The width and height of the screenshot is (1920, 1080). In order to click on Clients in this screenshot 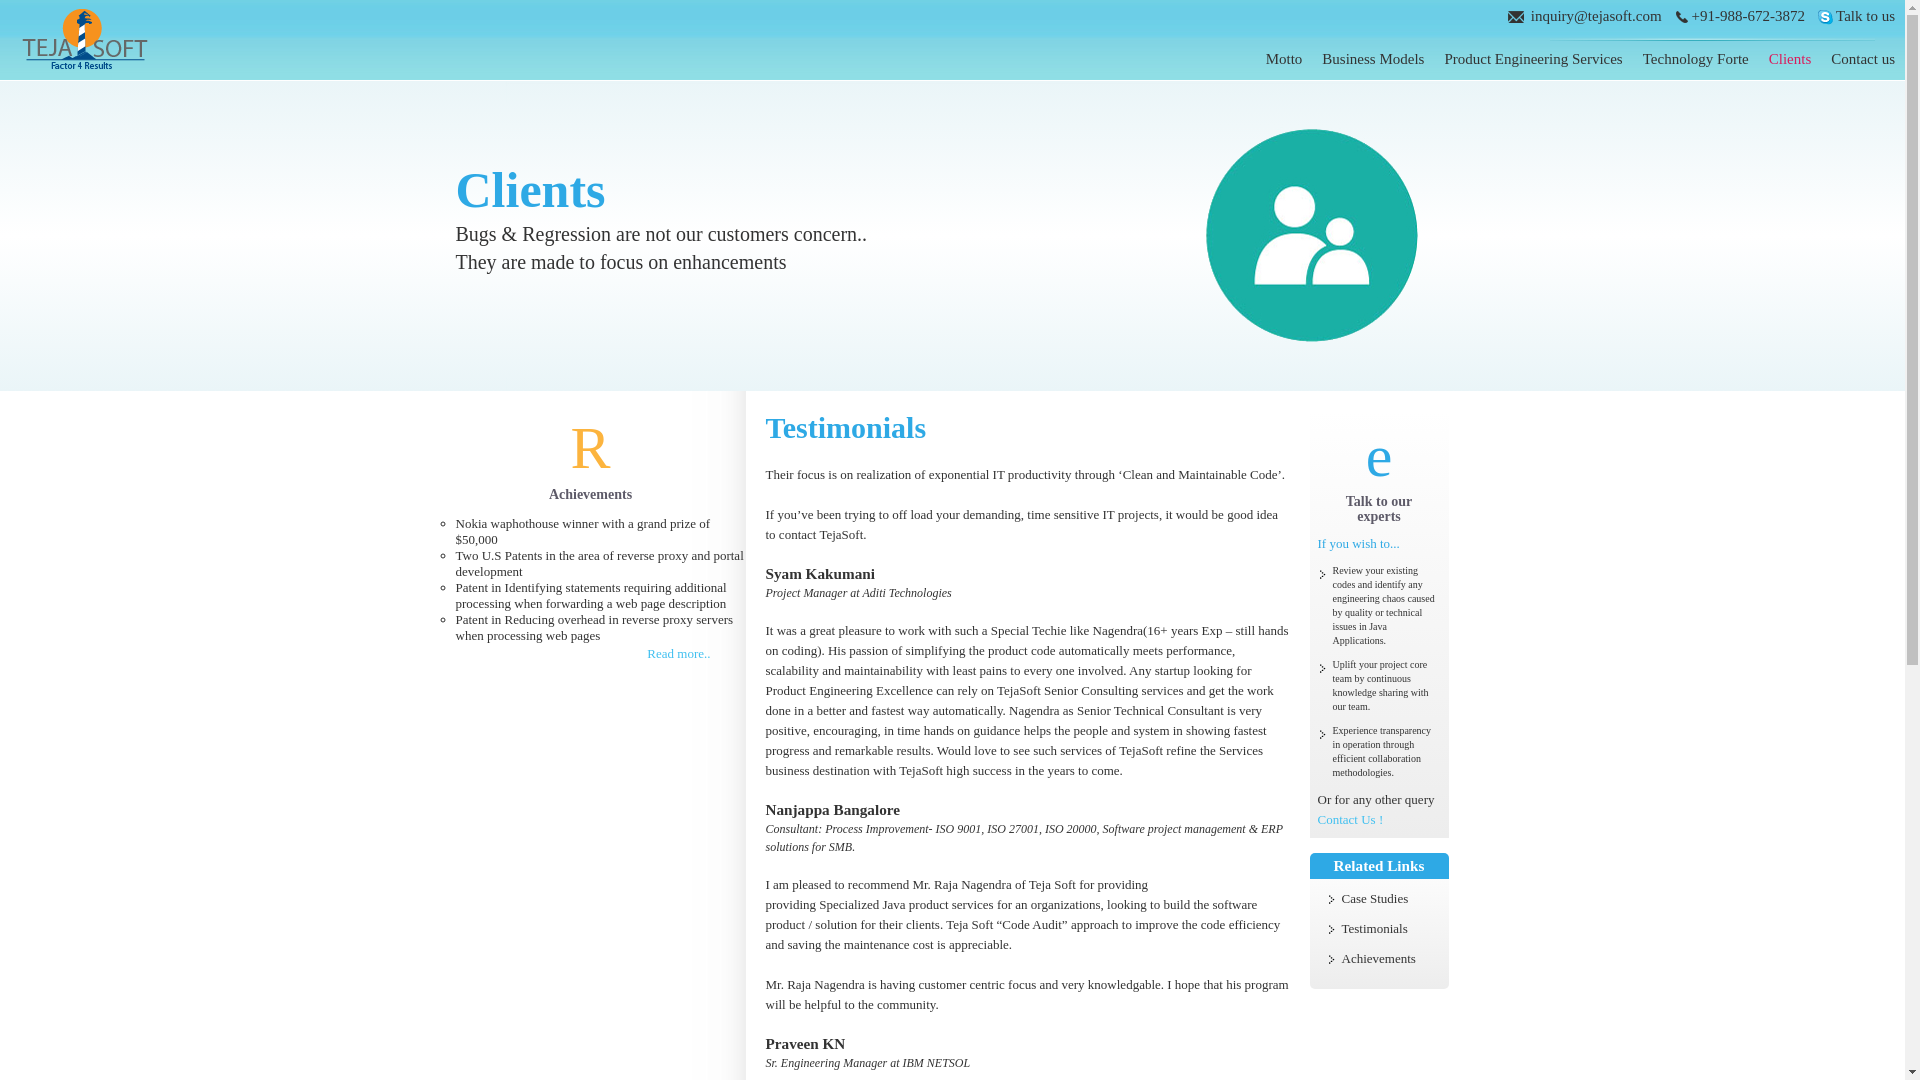, I will do `click(590, 486)`.